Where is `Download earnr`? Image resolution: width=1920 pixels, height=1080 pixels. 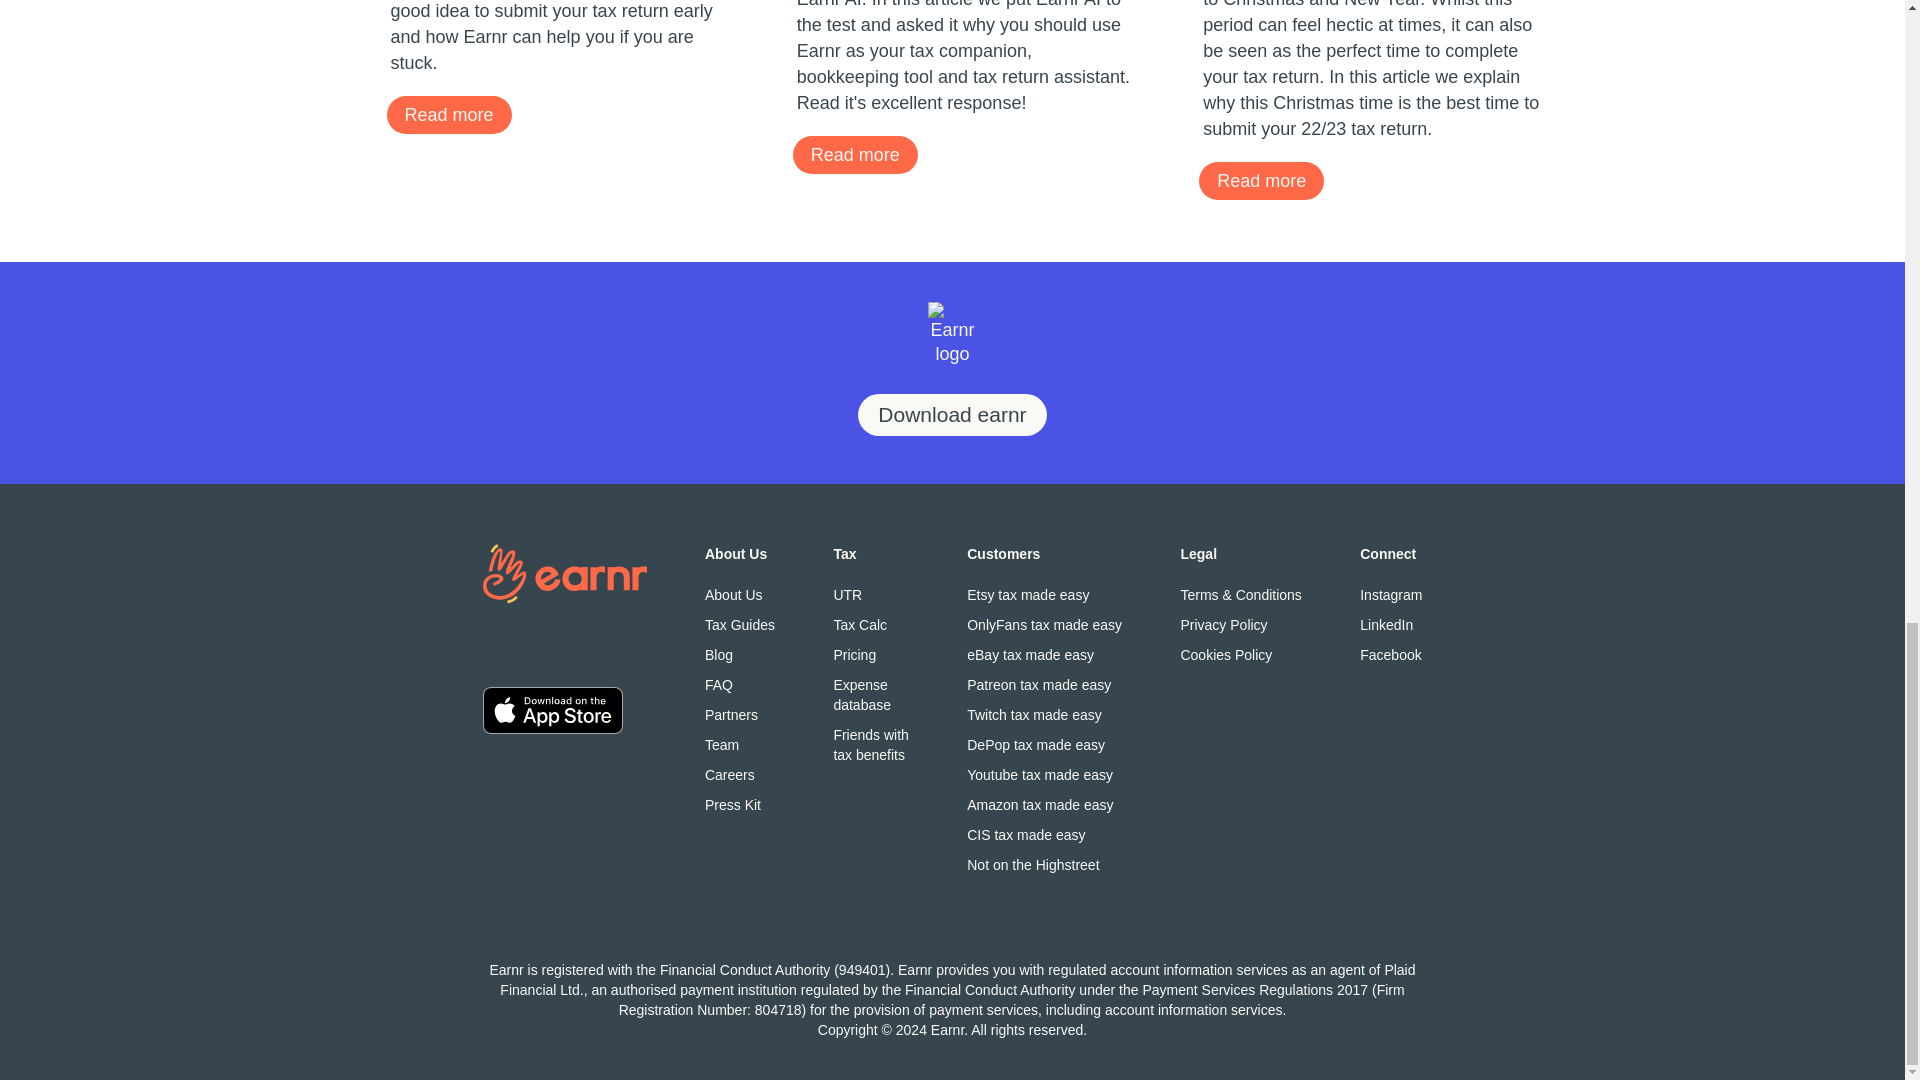 Download earnr is located at coordinates (952, 415).